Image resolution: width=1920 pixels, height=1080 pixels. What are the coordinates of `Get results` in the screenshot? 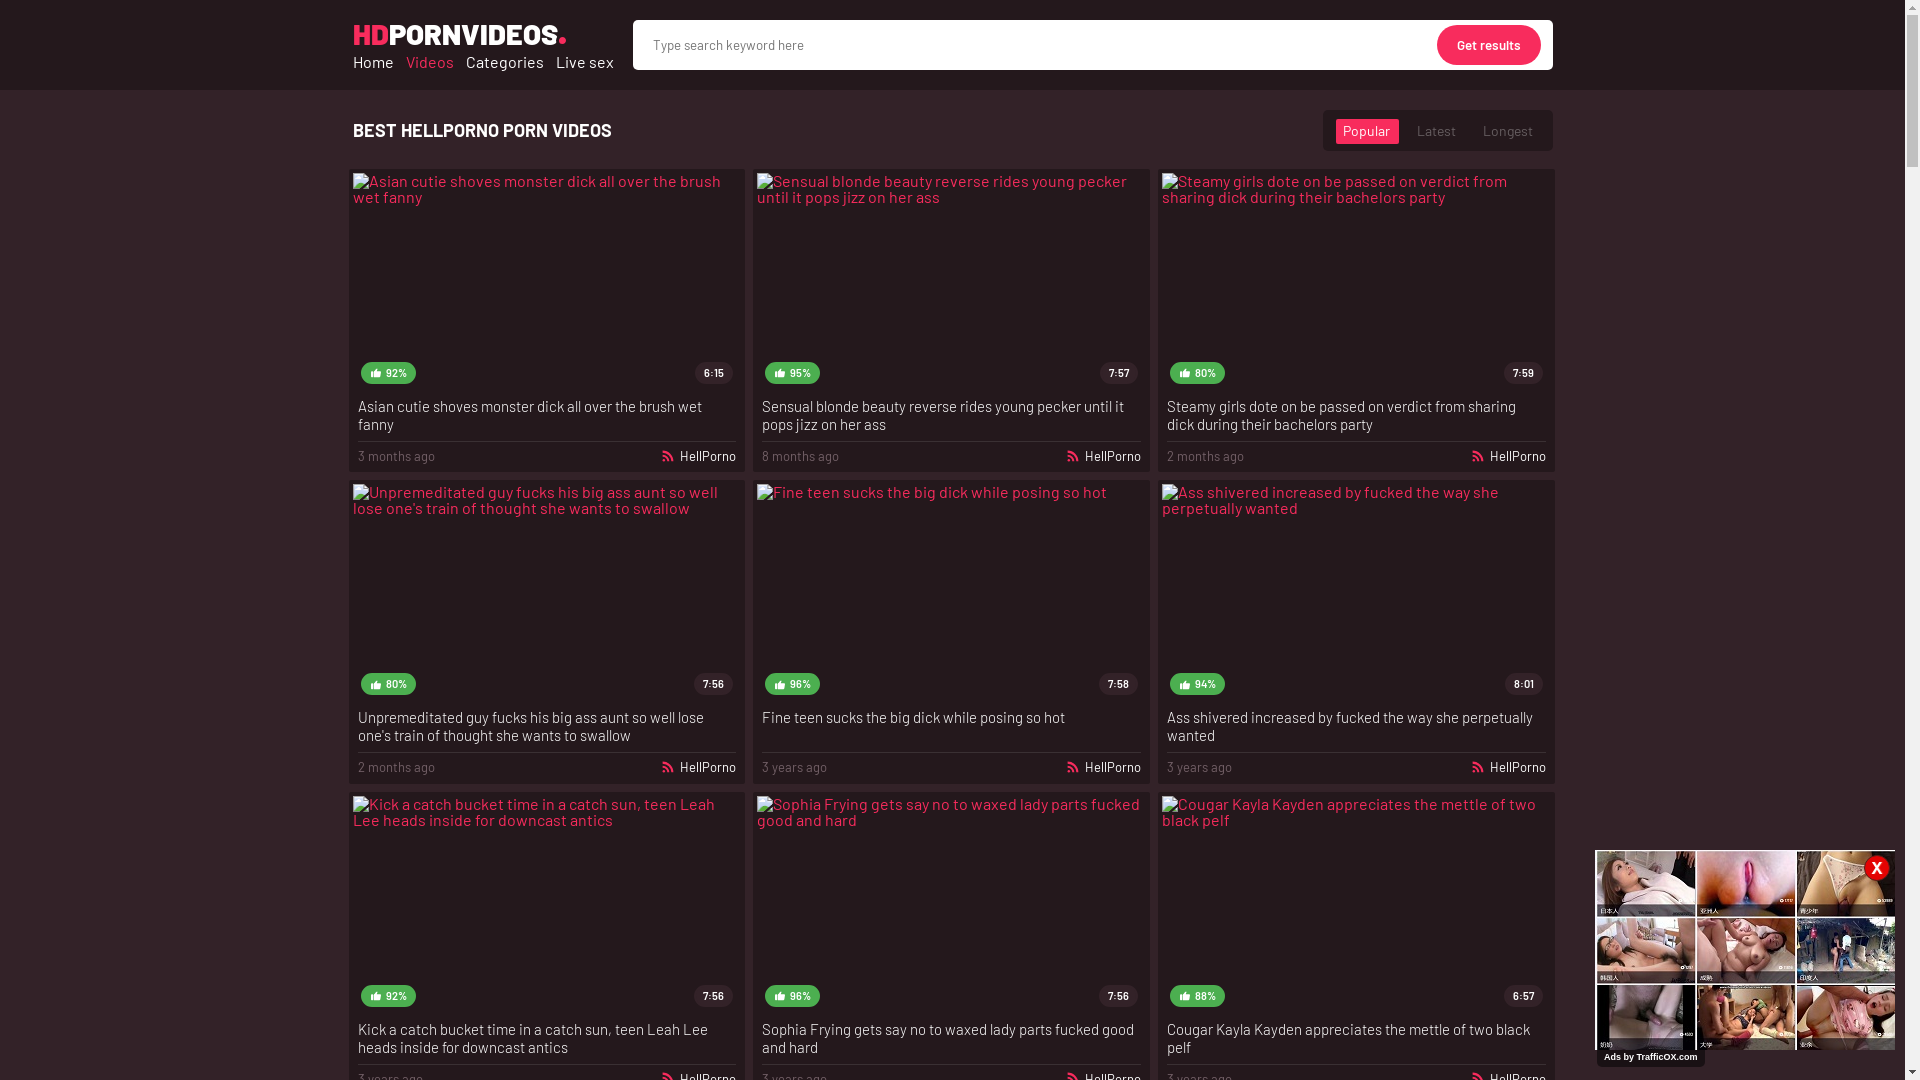 It's located at (1488, 45).